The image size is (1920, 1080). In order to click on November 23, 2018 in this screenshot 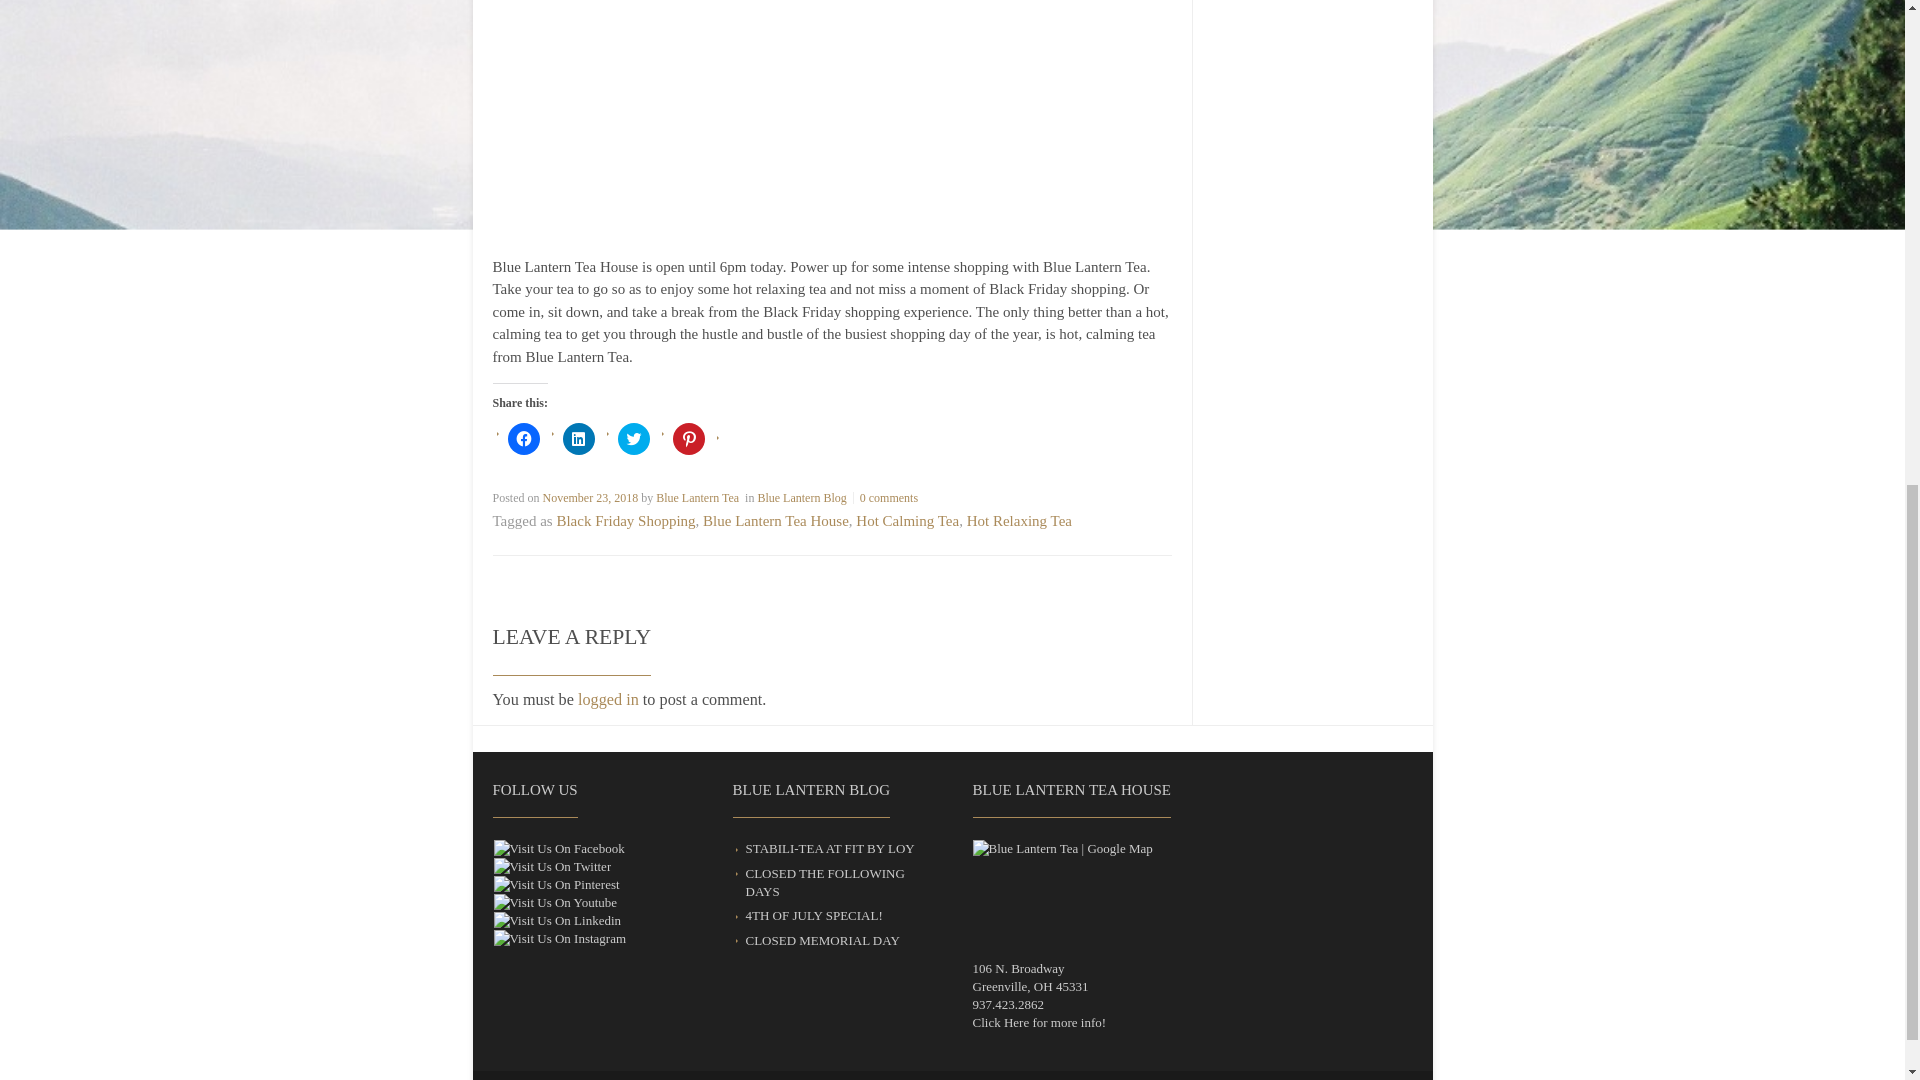, I will do `click(591, 498)`.